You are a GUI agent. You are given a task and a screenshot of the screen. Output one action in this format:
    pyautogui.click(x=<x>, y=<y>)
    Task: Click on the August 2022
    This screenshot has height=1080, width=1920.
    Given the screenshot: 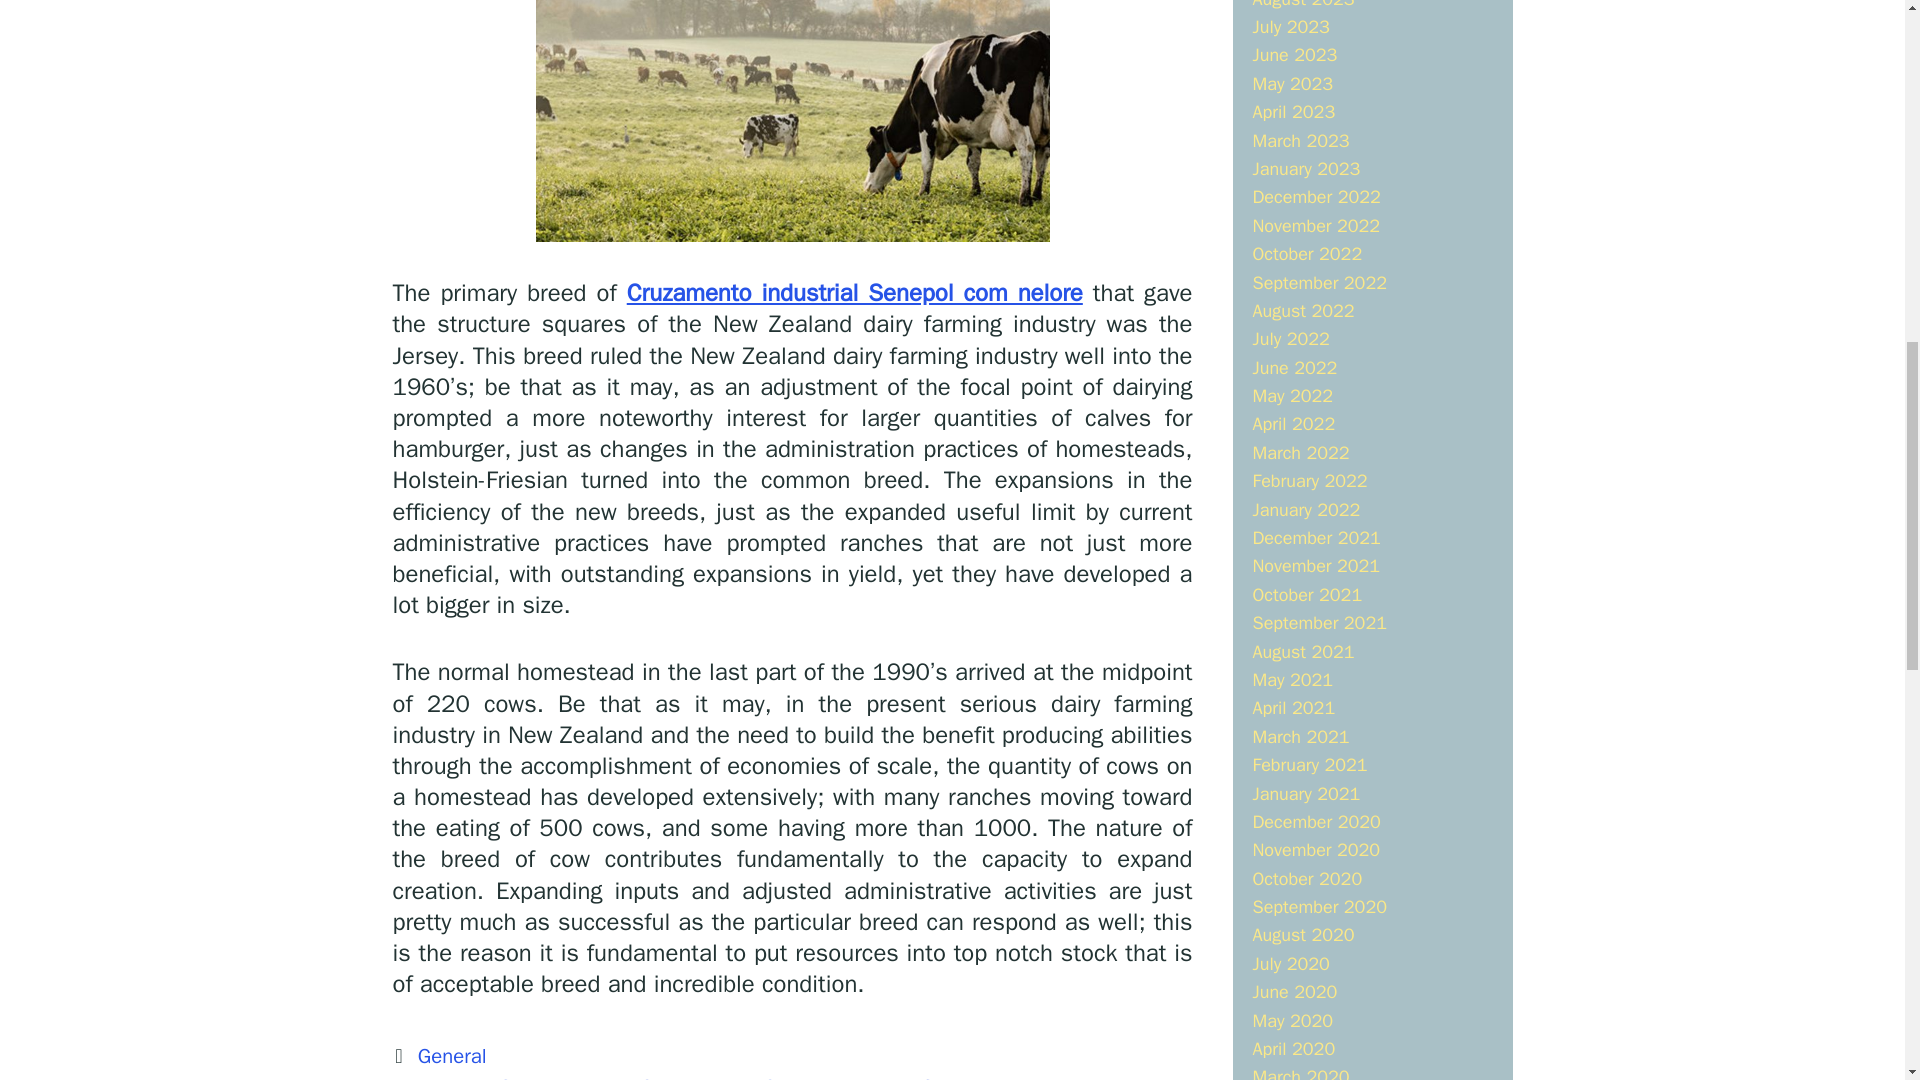 What is the action you would take?
    pyautogui.click(x=1302, y=310)
    